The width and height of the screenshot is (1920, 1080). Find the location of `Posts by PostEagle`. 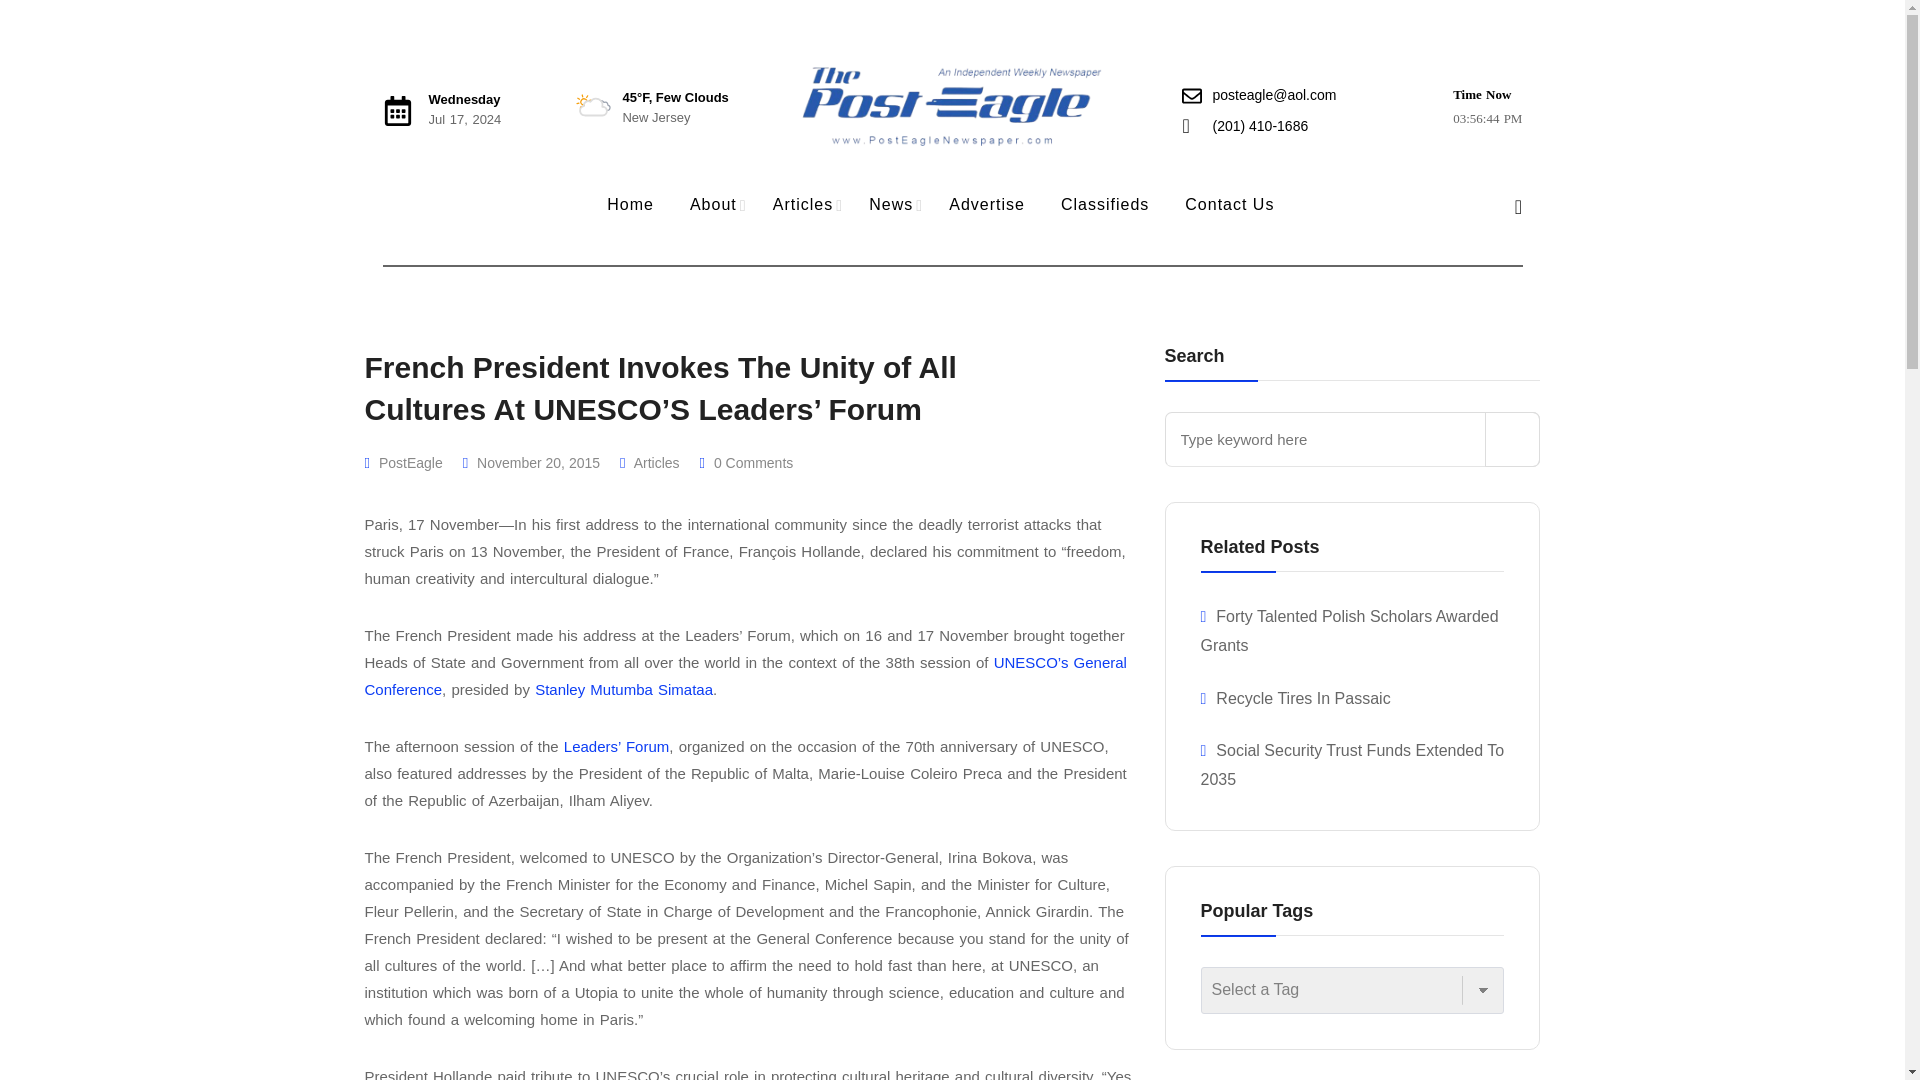

Posts by PostEagle is located at coordinates (410, 462).